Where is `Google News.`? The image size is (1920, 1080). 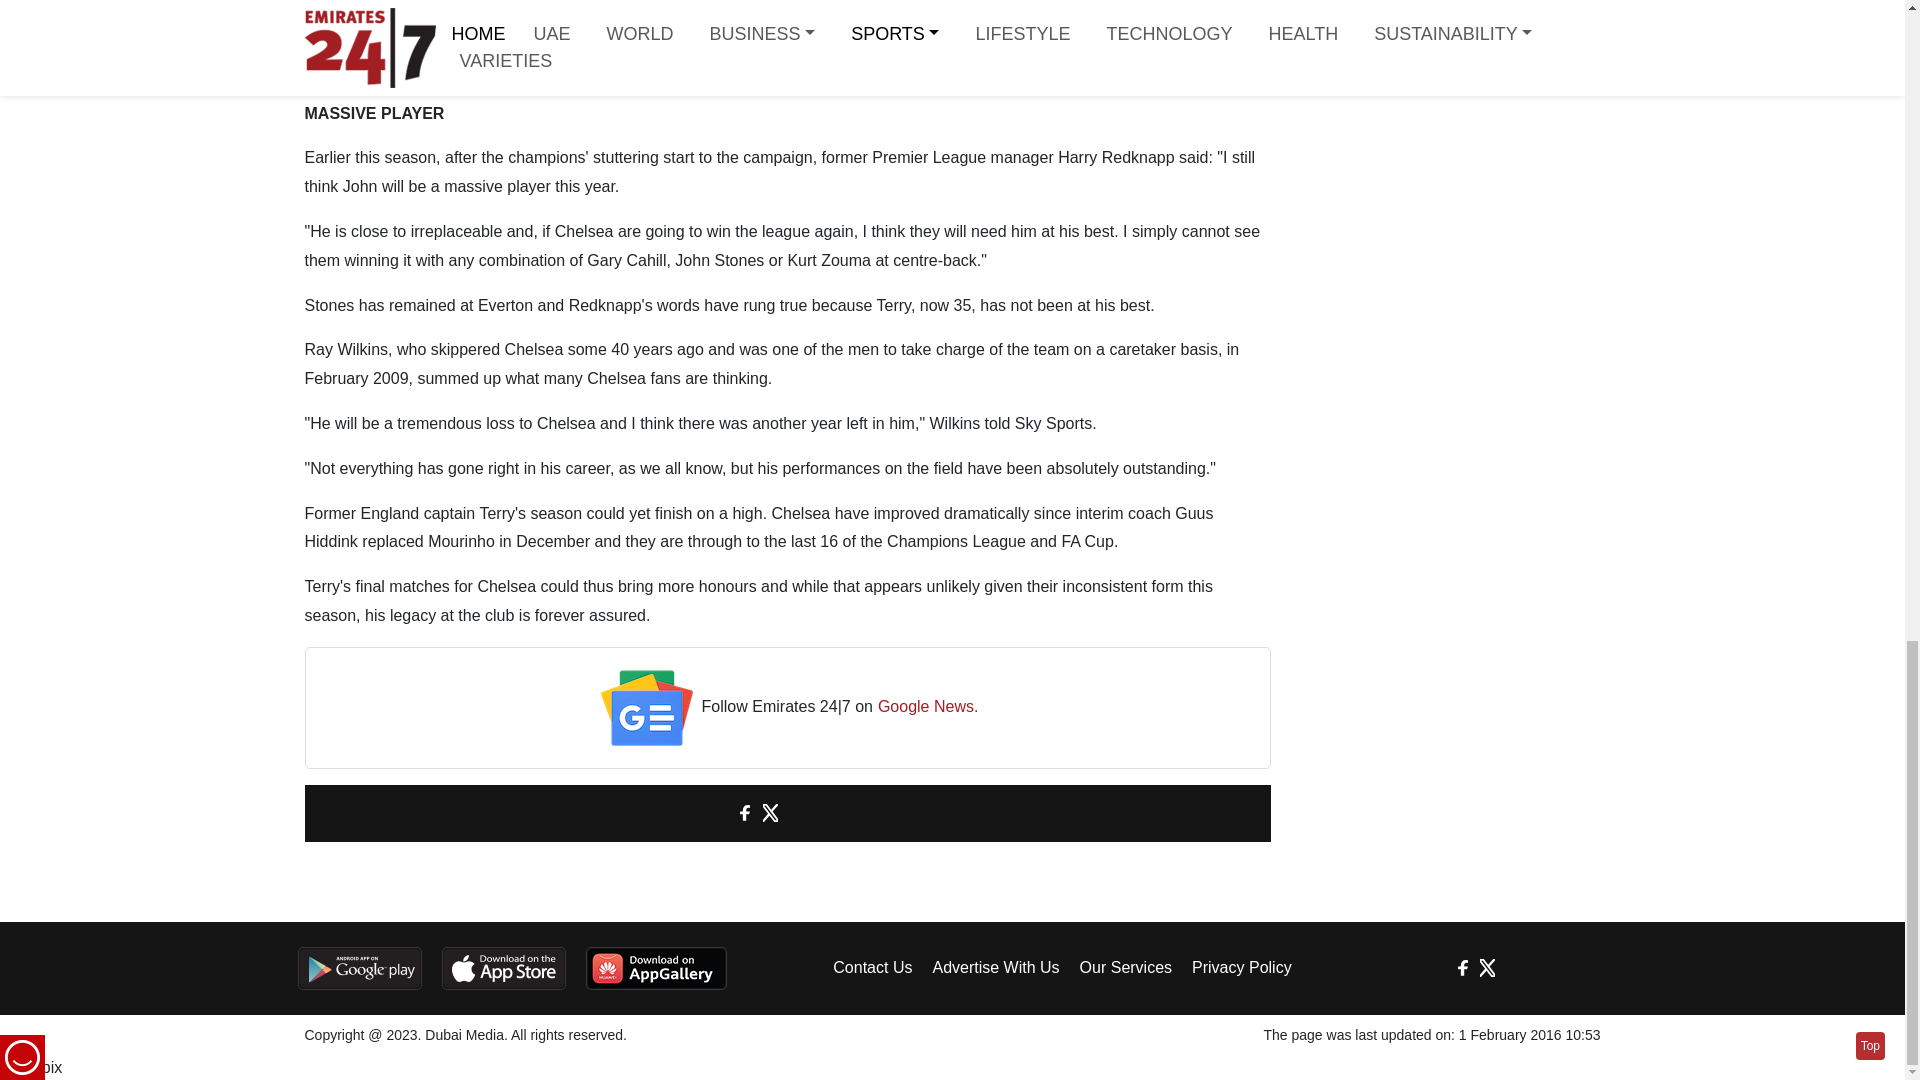 Google News. is located at coordinates (928, 708).